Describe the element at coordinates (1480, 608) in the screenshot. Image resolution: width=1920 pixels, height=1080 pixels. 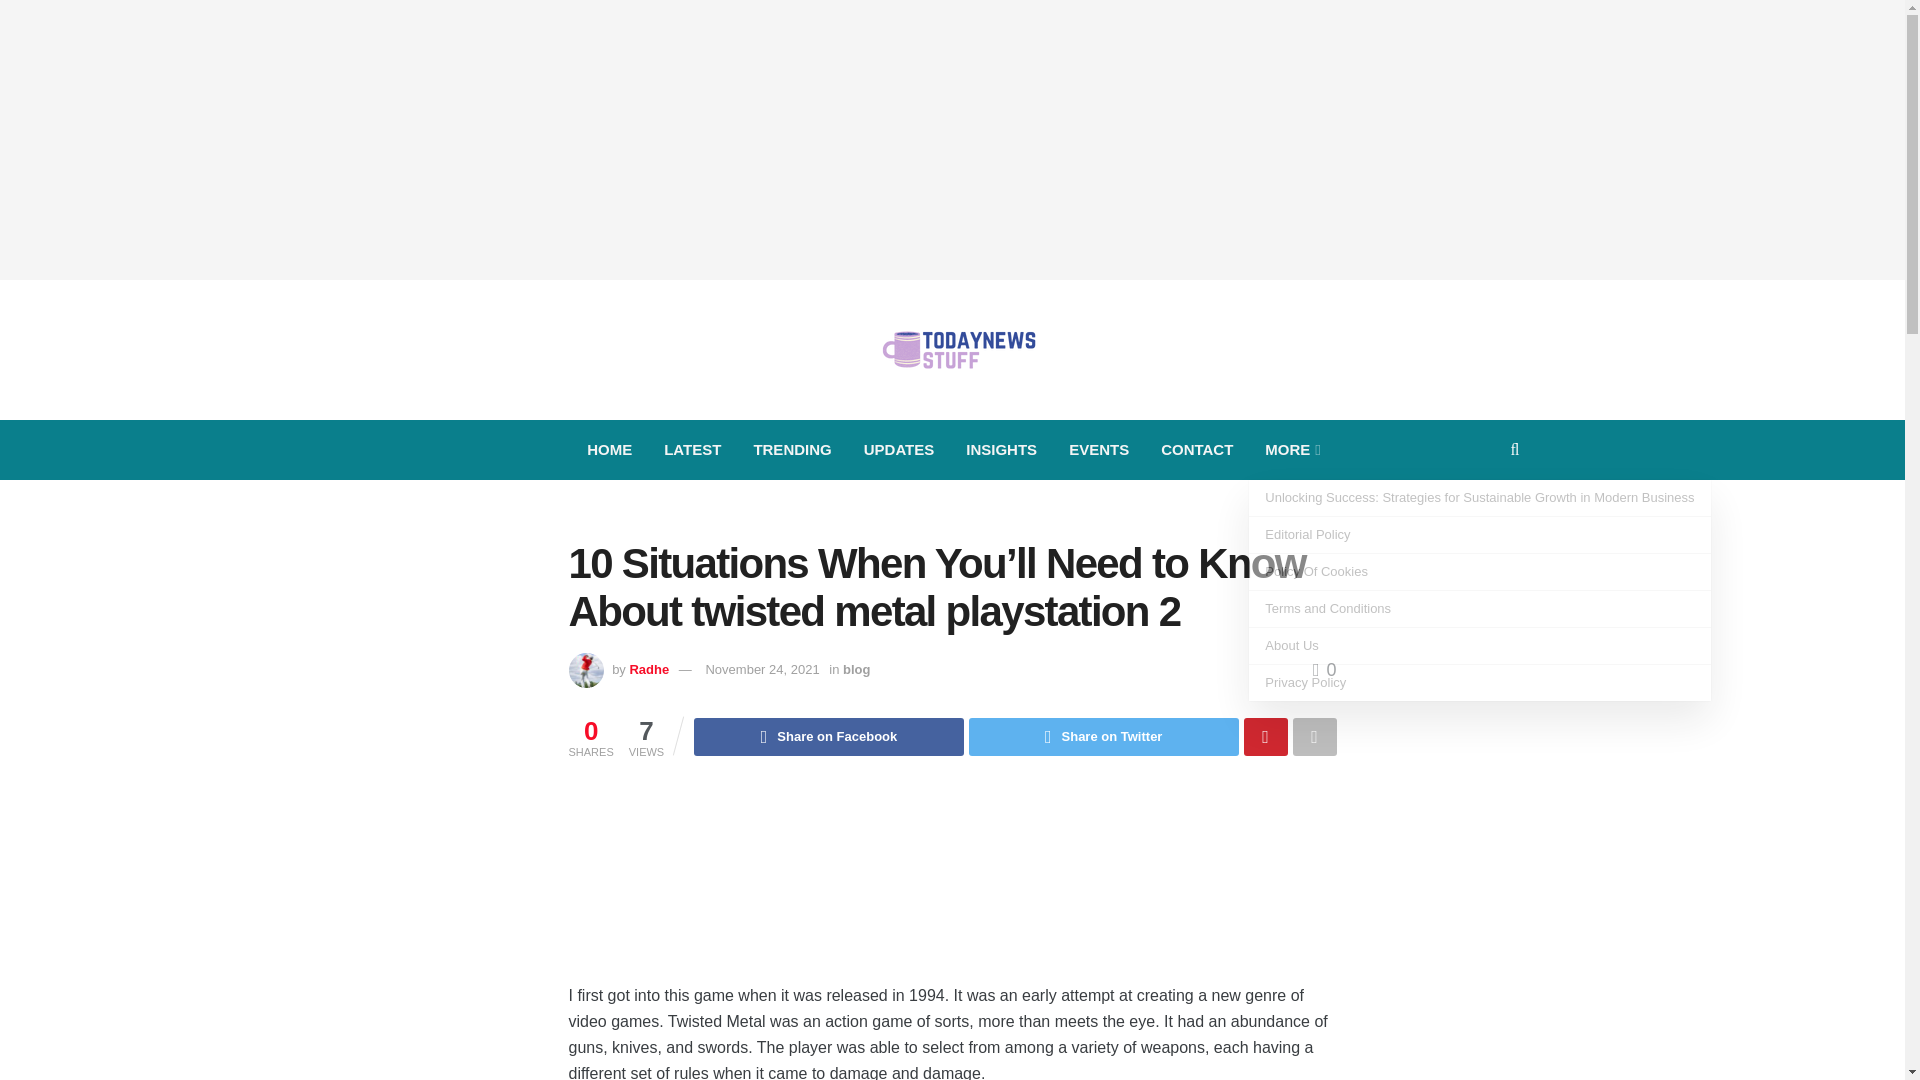
I see `Terms and Conditions` at that location.